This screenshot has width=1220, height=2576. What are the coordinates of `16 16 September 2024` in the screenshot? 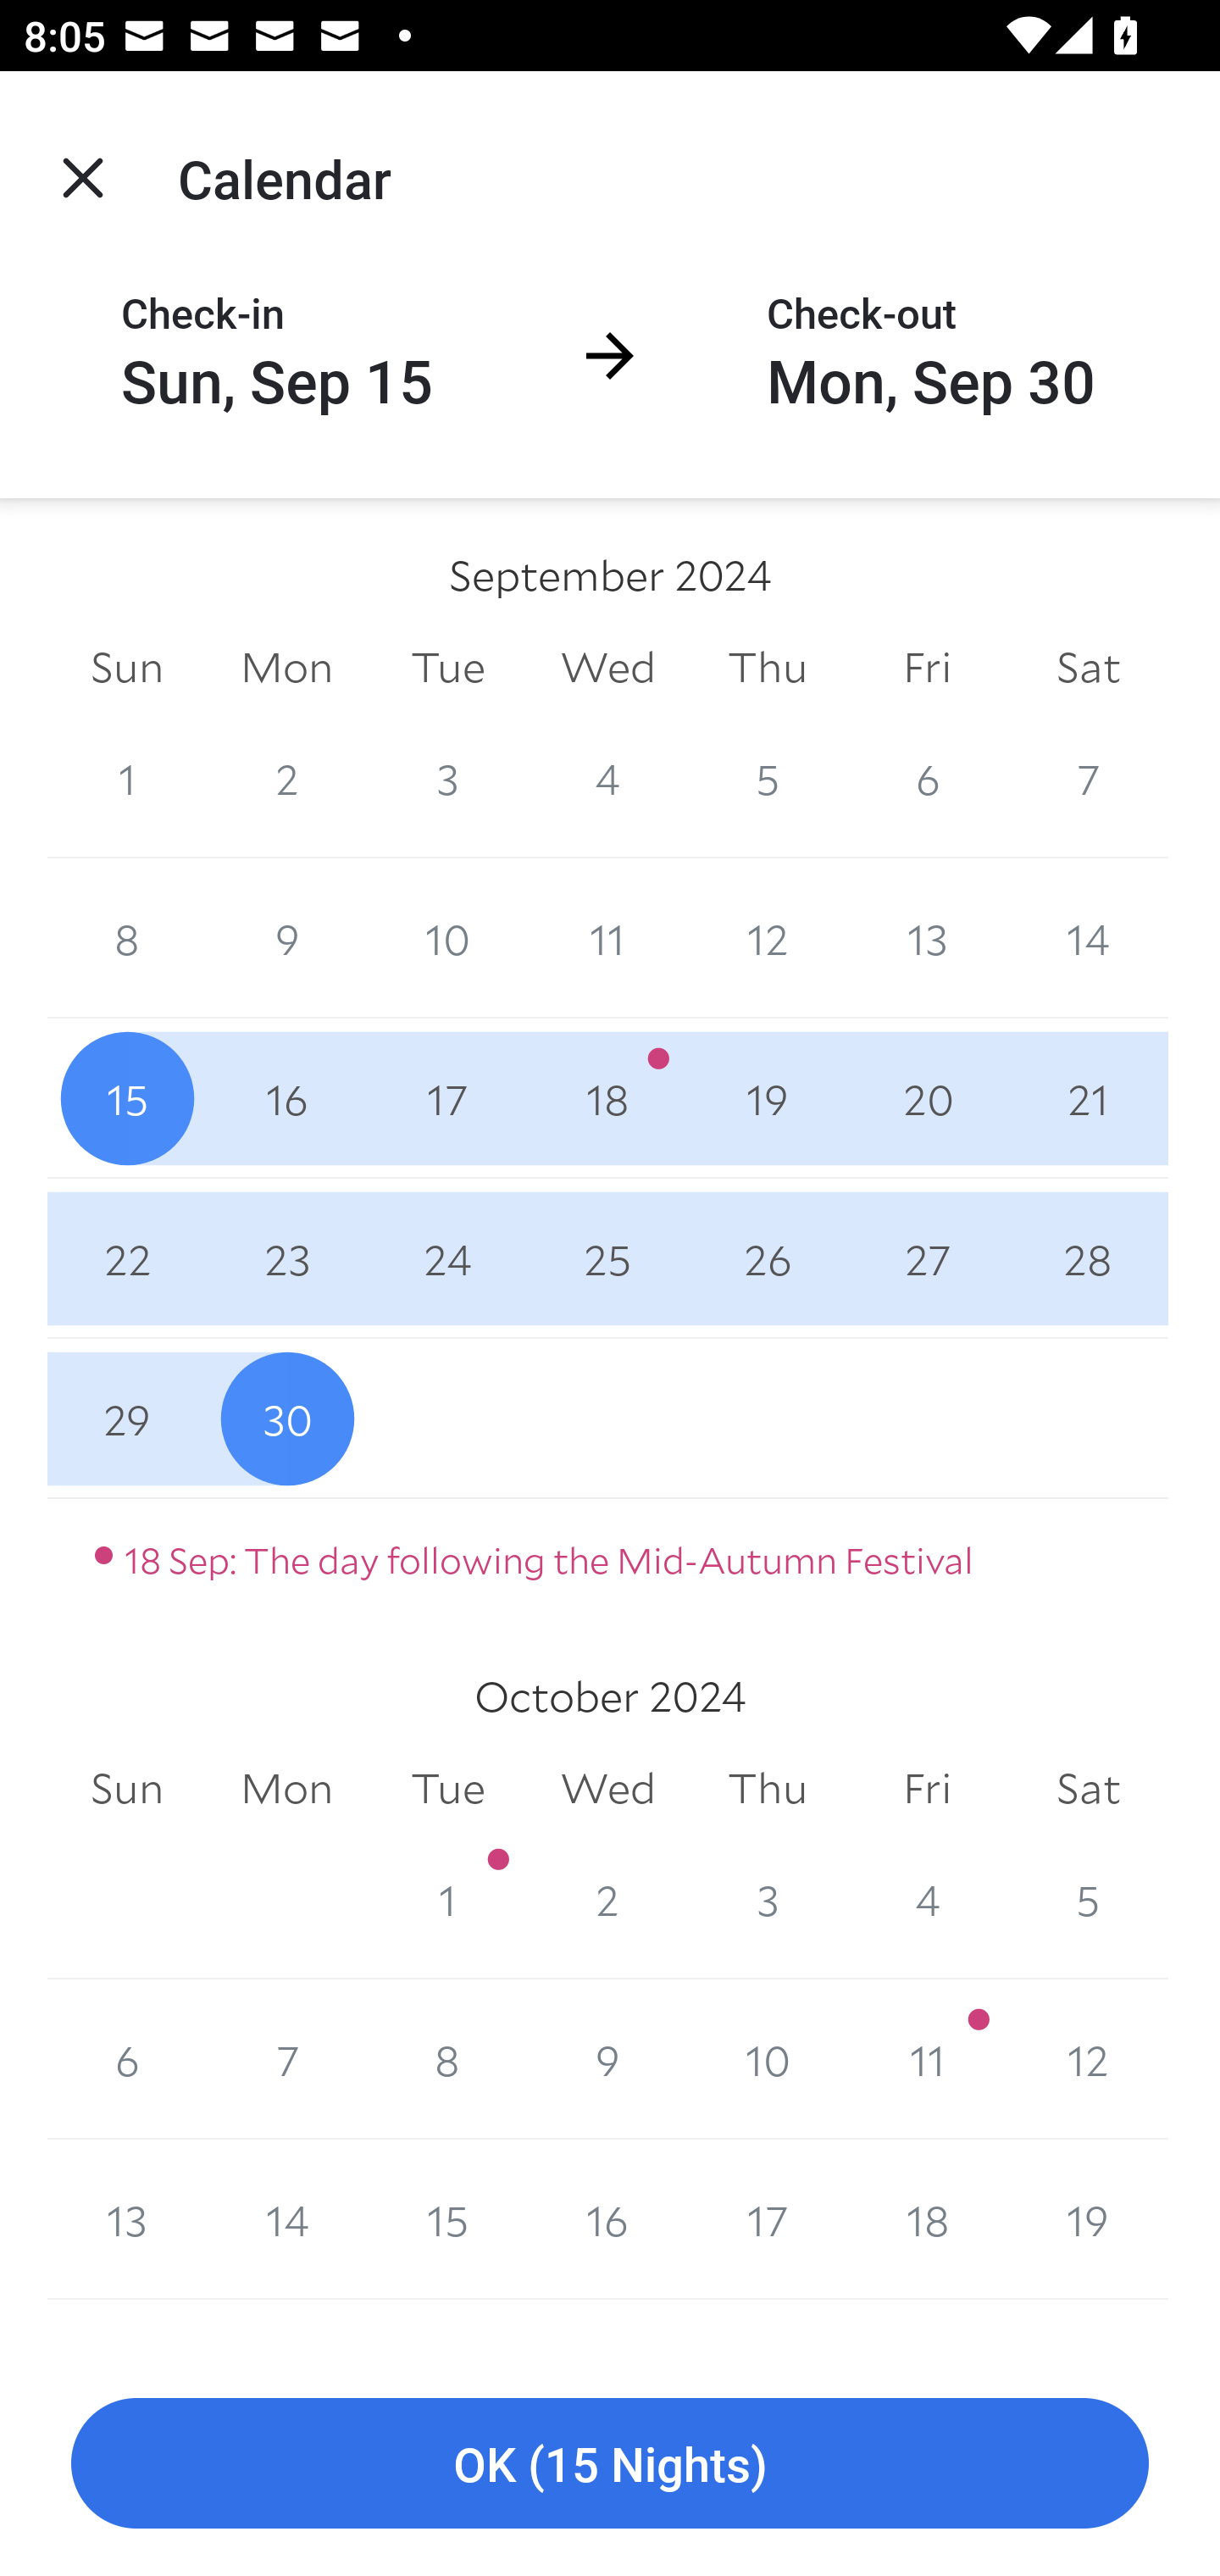 It's located at (286, 1098).